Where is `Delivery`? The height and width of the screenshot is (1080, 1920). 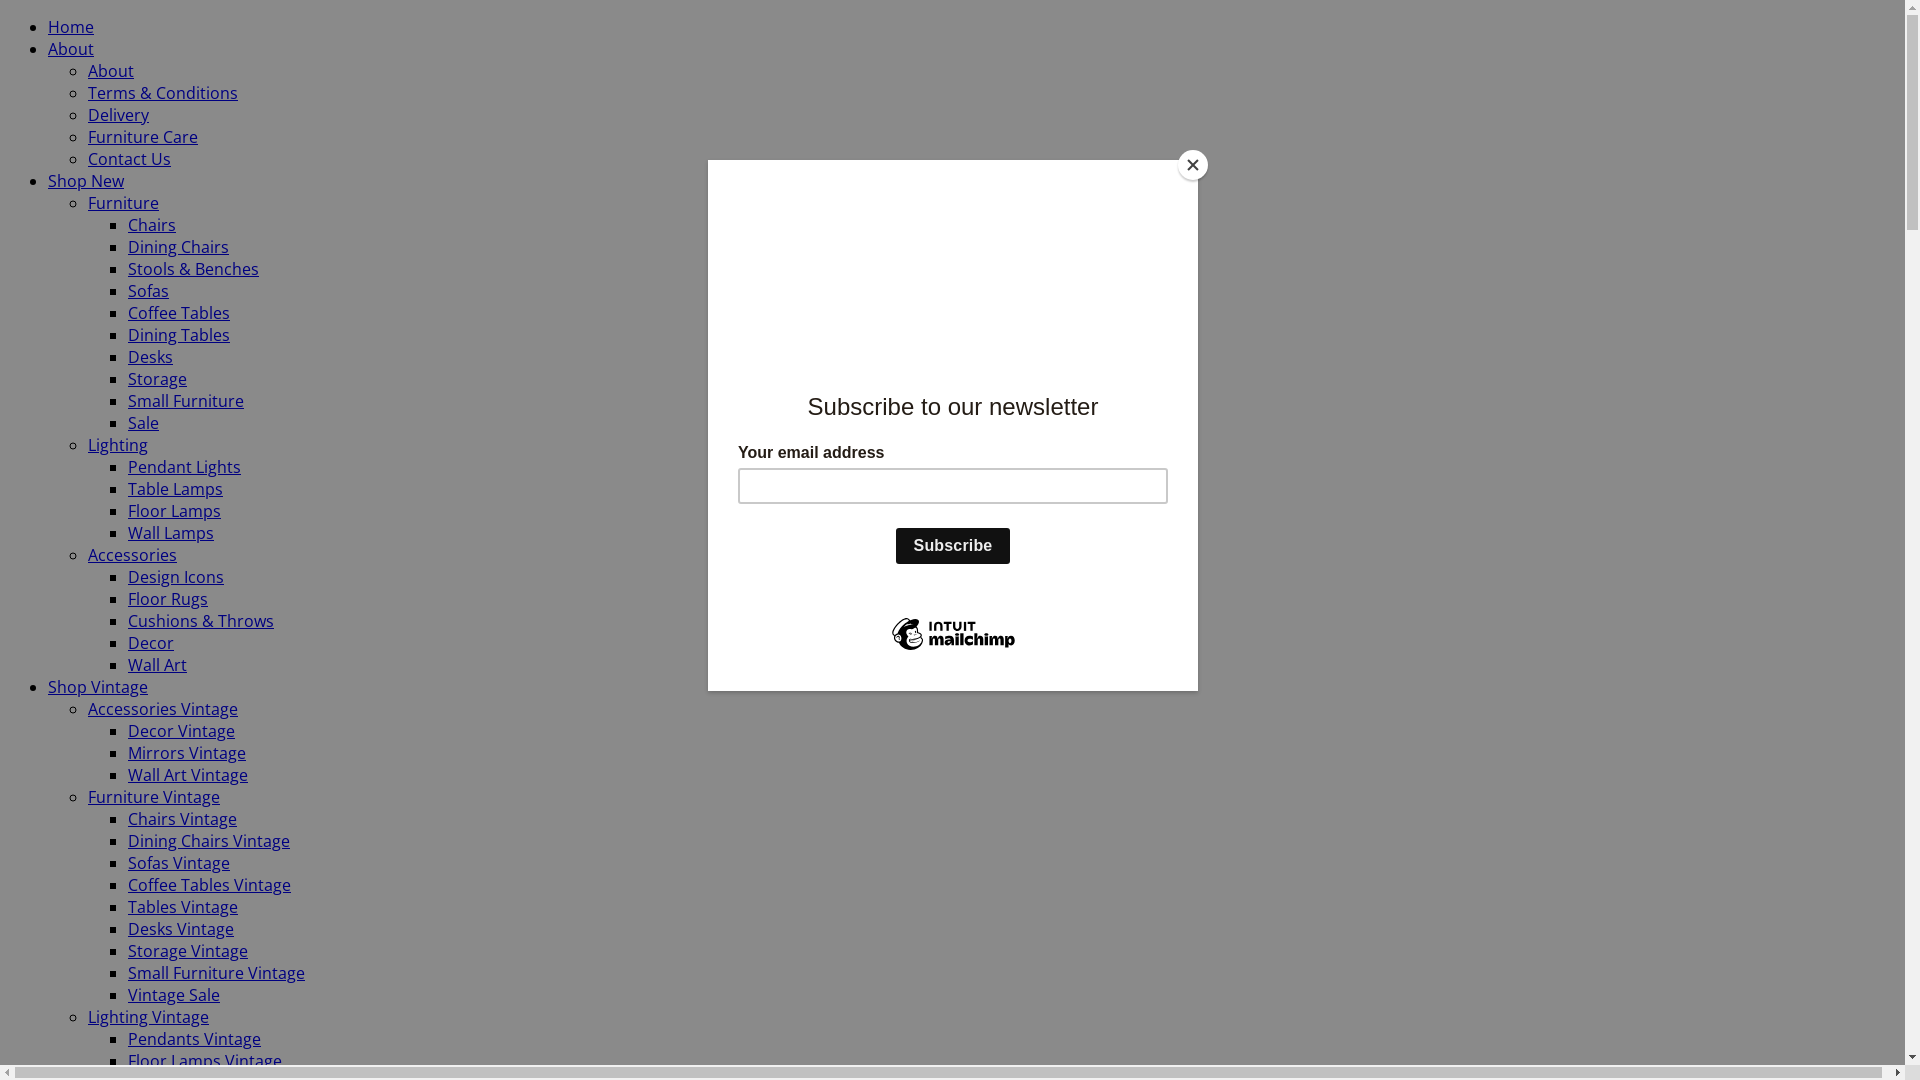 Delivery is located at coordinates (118, 115).